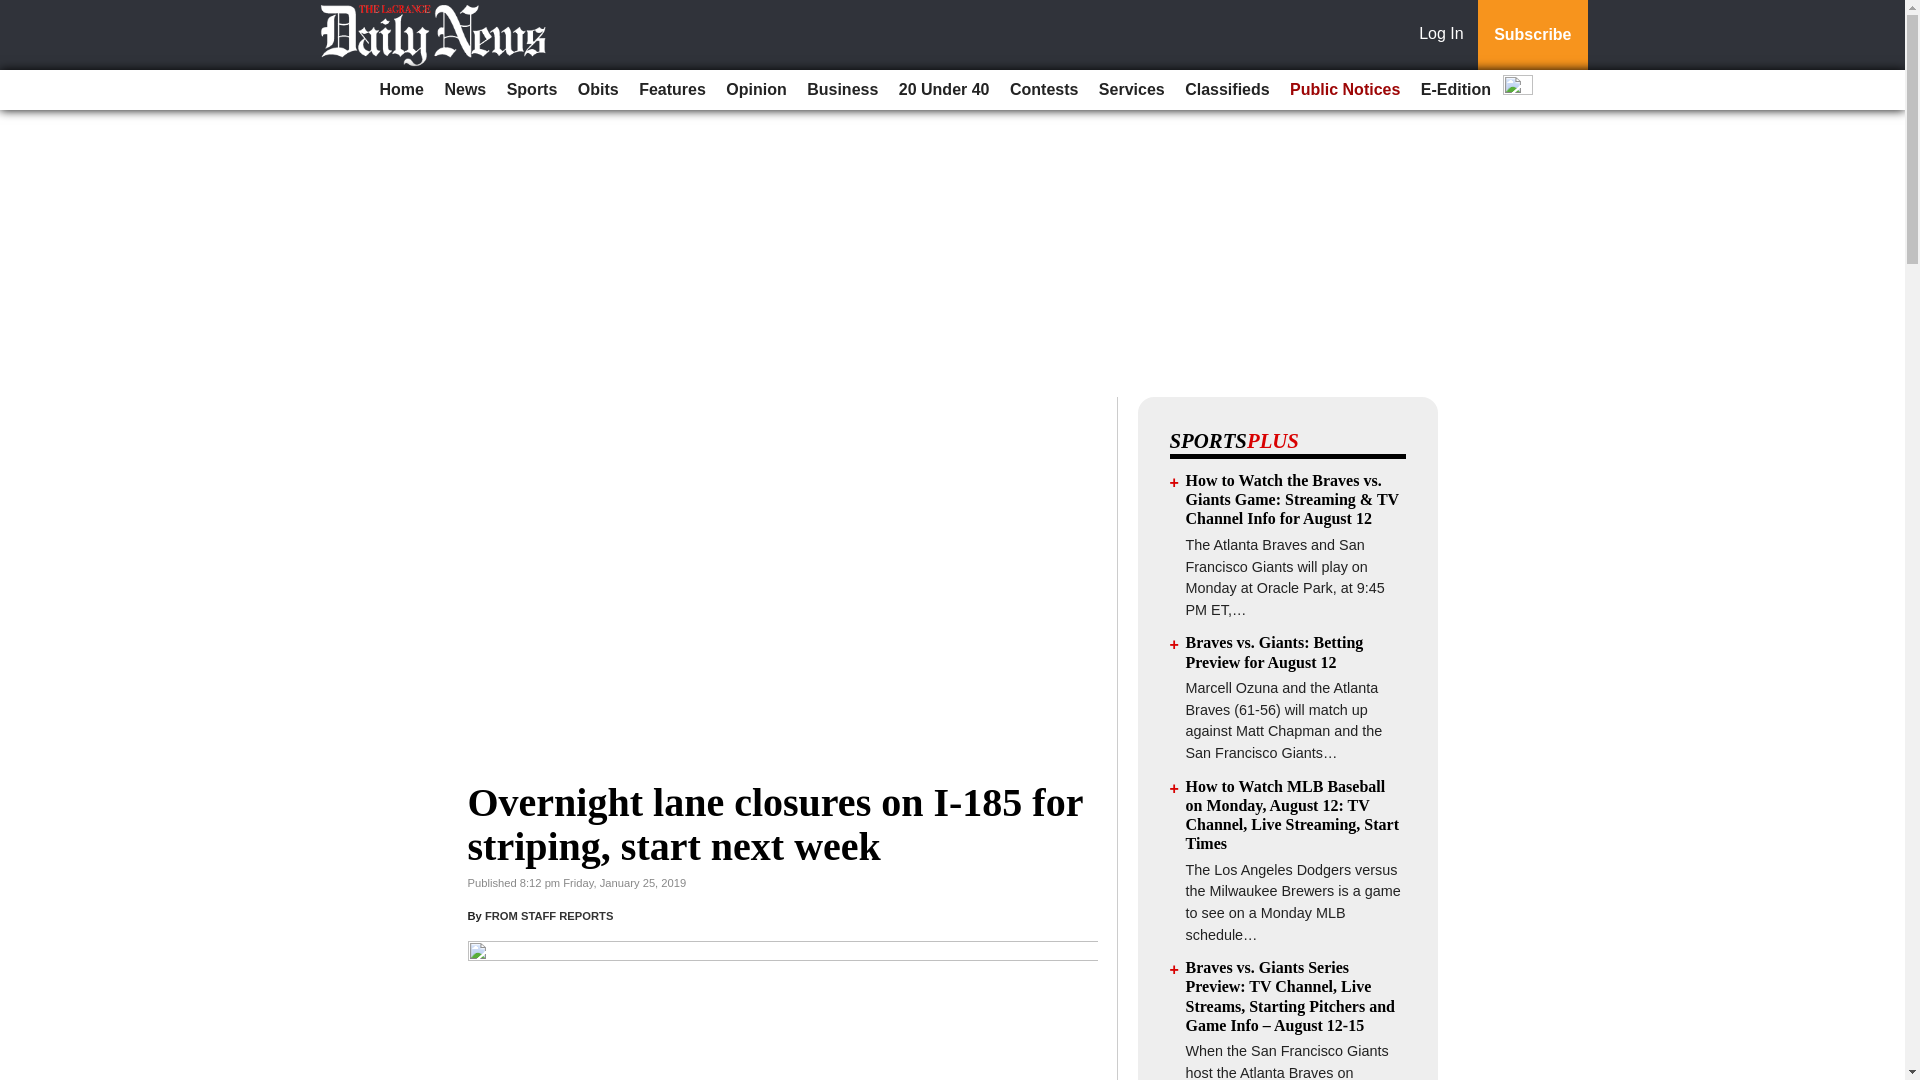 This screenshot has width=1920, height=1080. I want to click on Classifieds, so click(1226, 90).